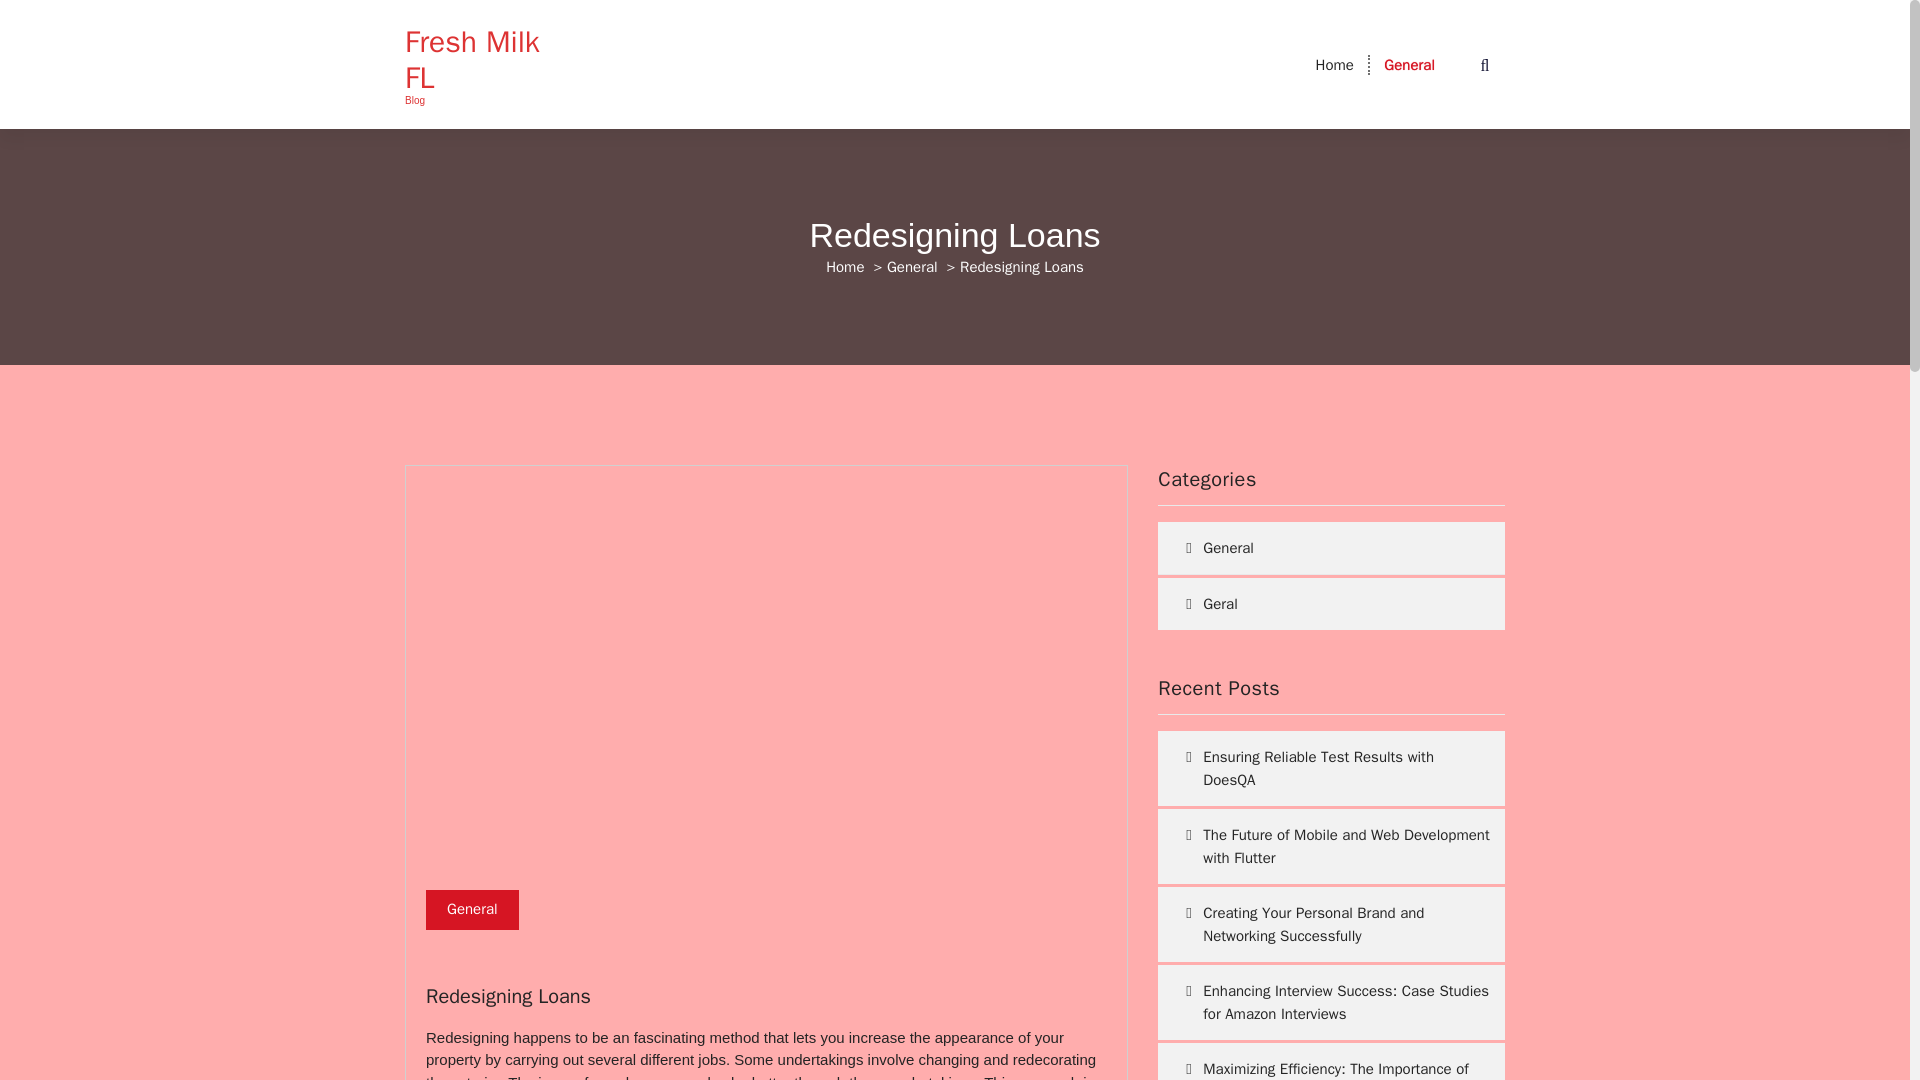 The width and height of the screenshot is (1920, 1080). Describe the element at coordinates (912, 267) in the screenshot. I see `General` at that location.